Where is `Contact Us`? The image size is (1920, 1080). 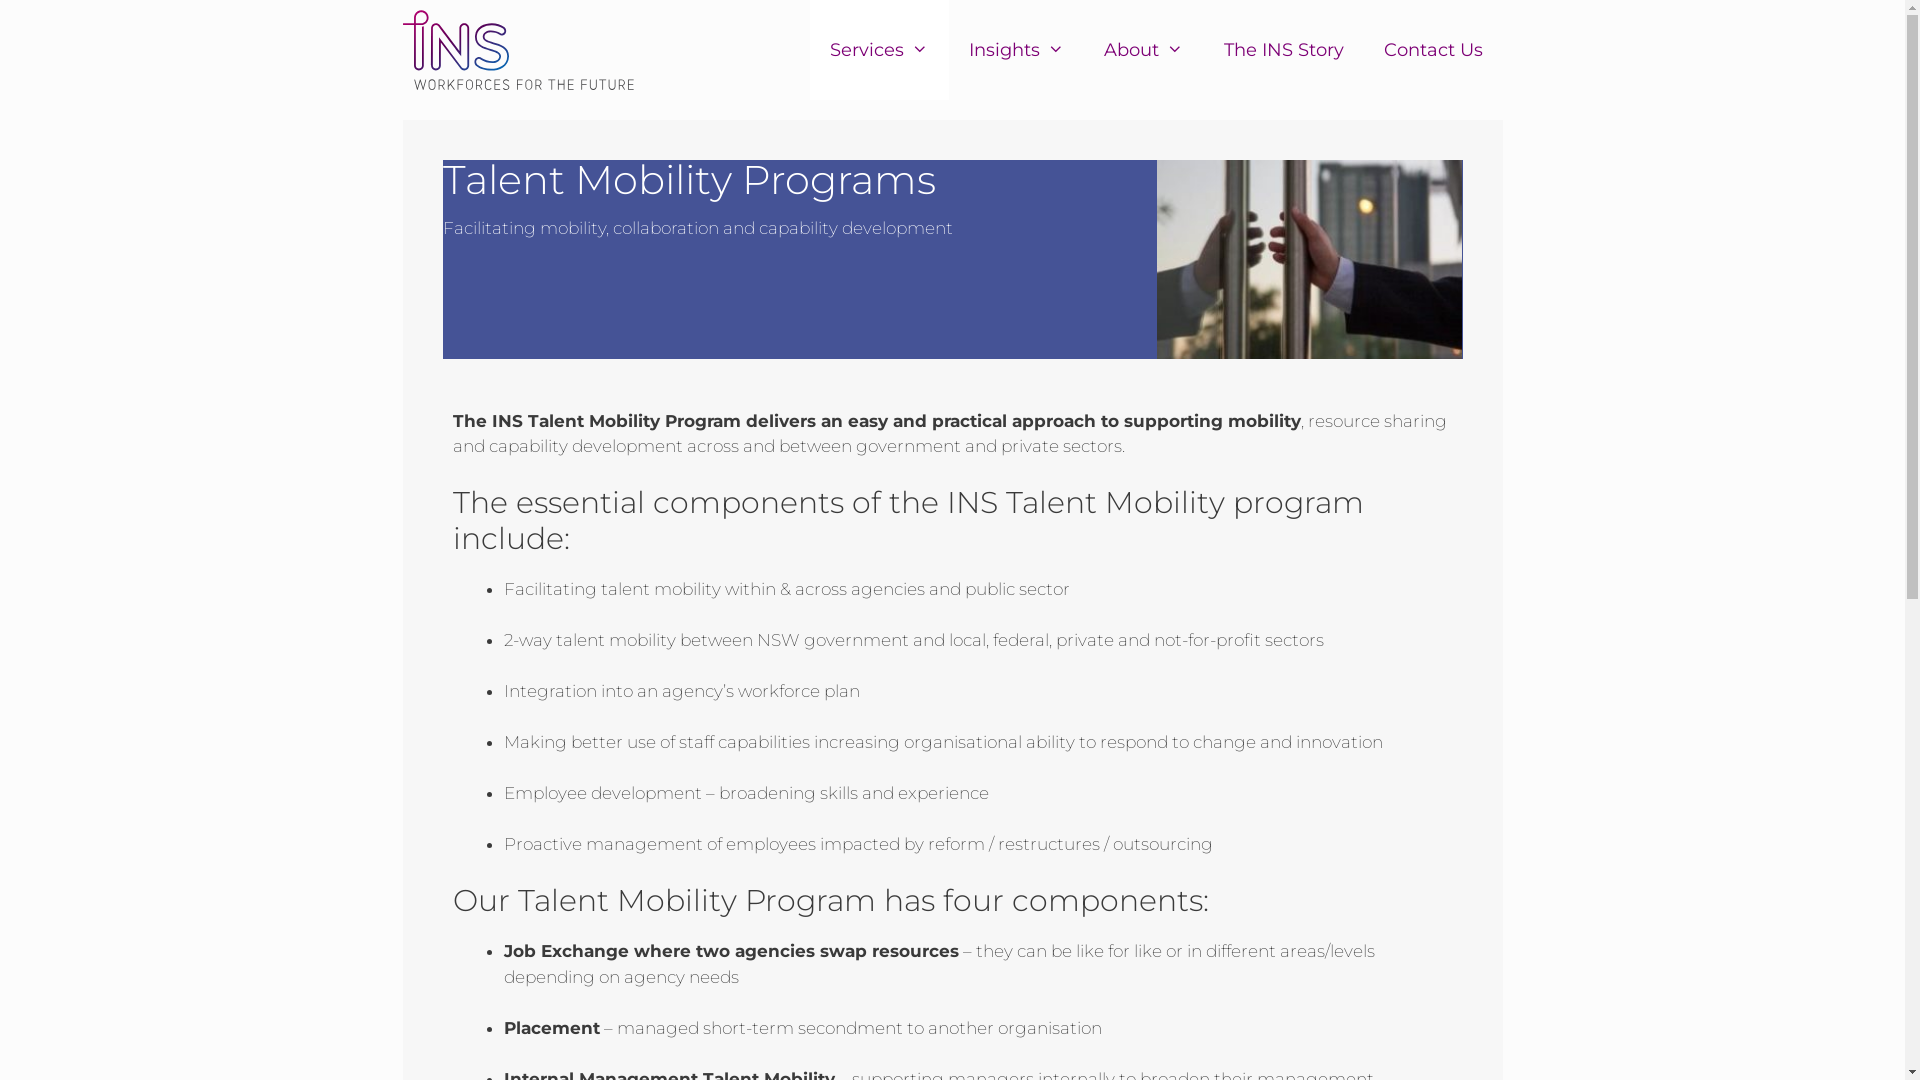
Contact Us is located at coordinates (1434, 50).